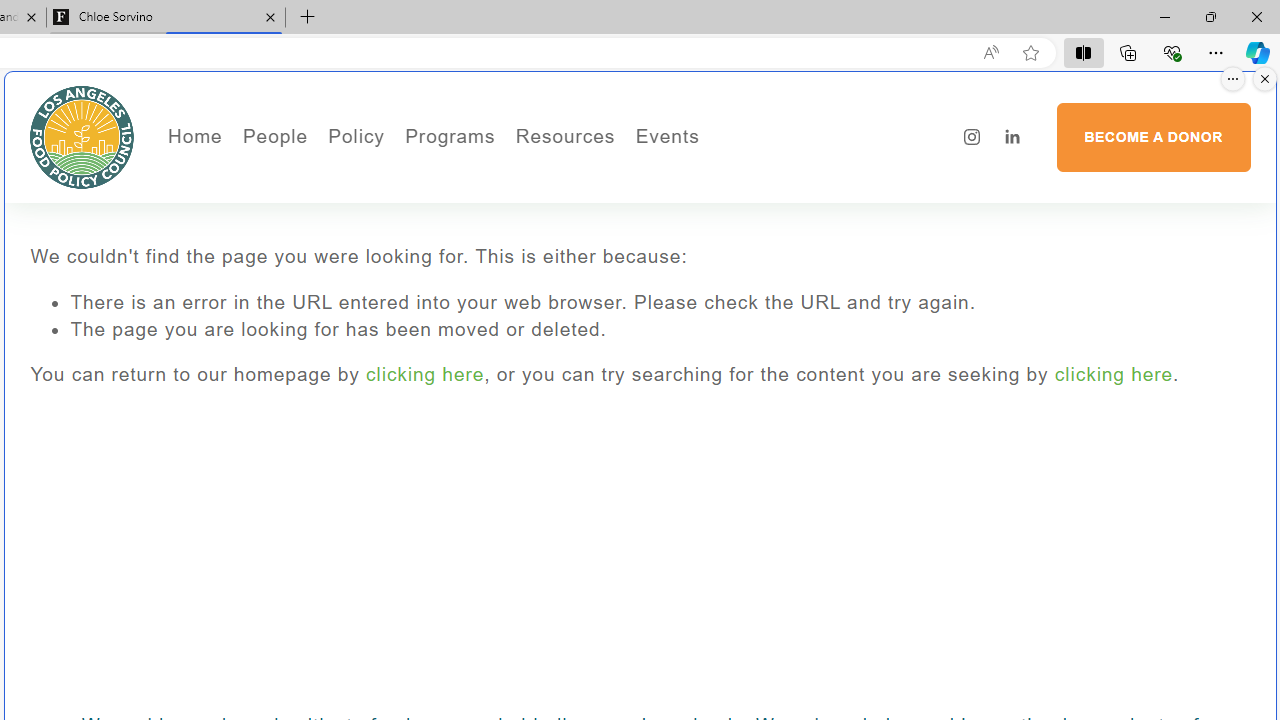  What do you see at coordinates (504, 176) in the screenshot?
I see `Healthy Markets LA` at bounding box center [504, 176].